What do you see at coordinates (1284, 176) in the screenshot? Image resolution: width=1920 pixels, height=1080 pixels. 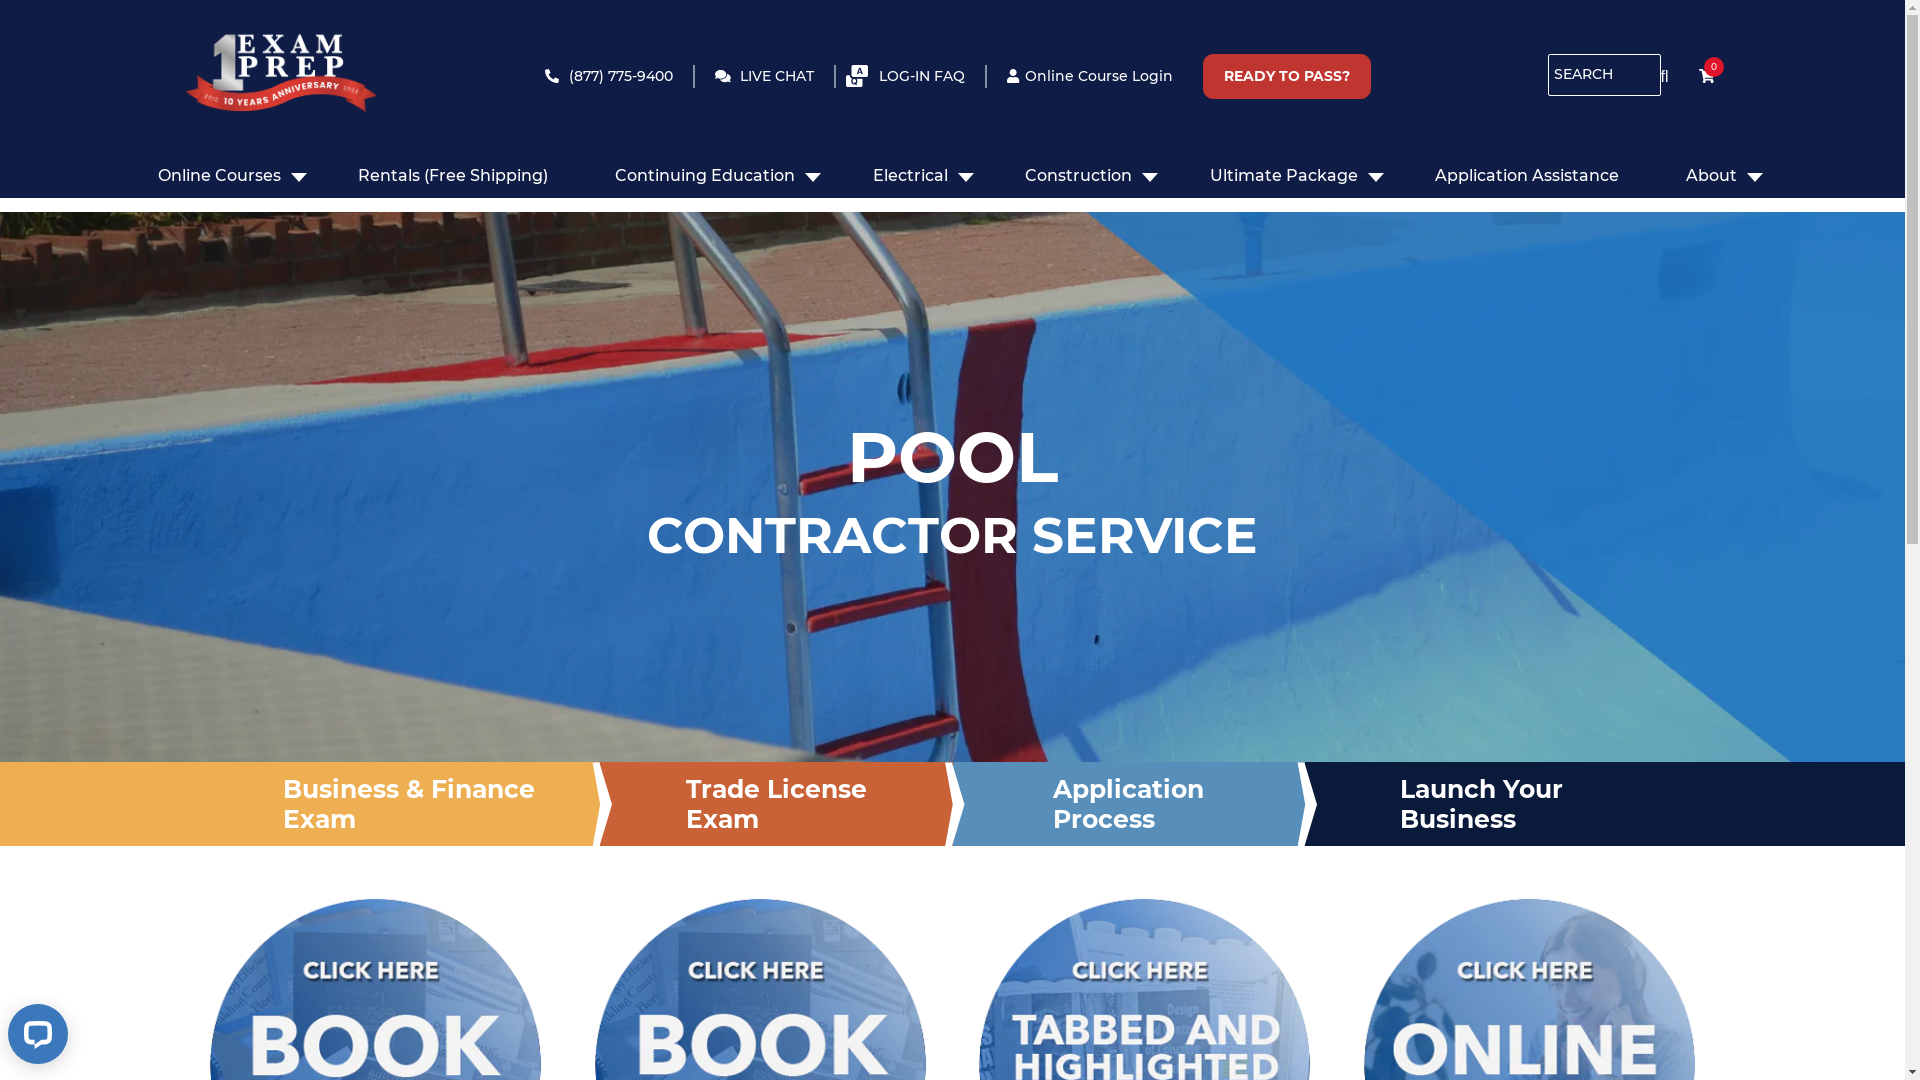 I see `Ultimate Package` at bounding box center [1284, 176].